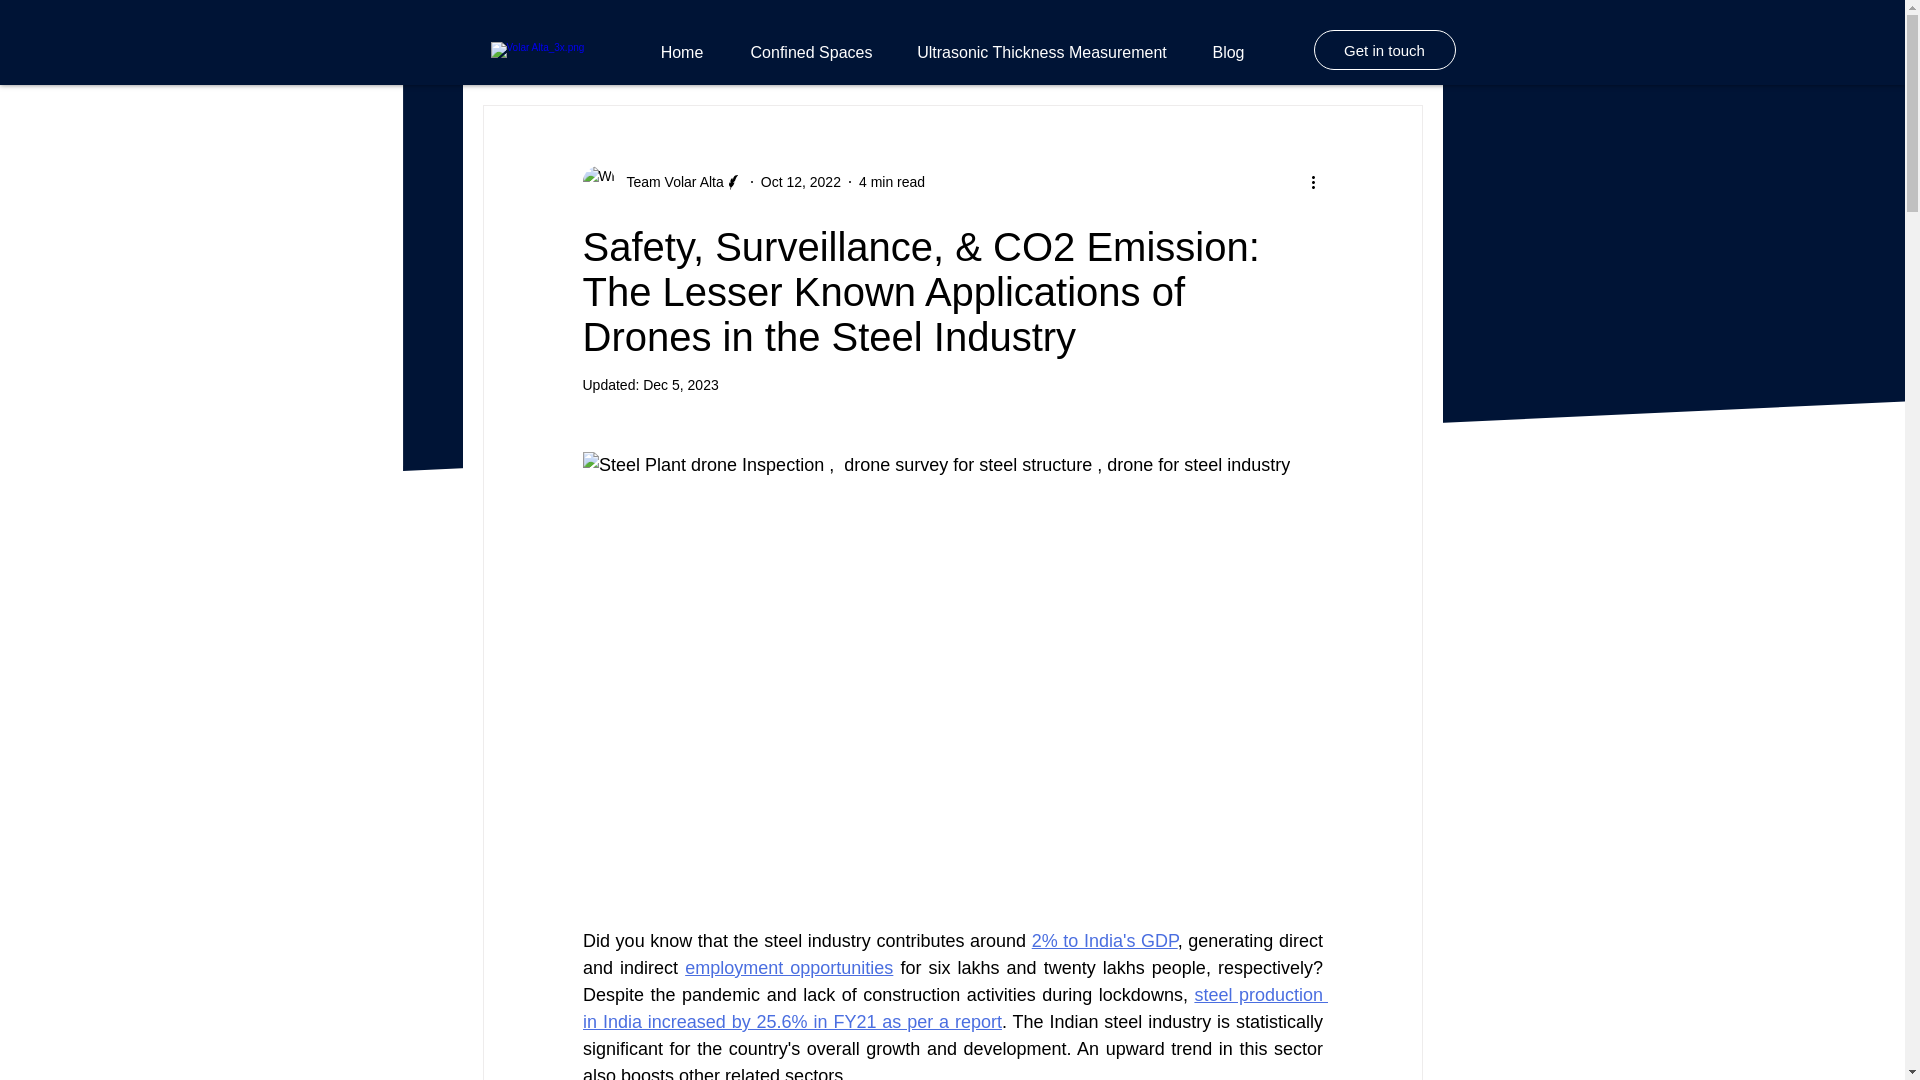 The width and height of the screenshot is (1920, 1080). I want to click on Home, so click(681, 52).